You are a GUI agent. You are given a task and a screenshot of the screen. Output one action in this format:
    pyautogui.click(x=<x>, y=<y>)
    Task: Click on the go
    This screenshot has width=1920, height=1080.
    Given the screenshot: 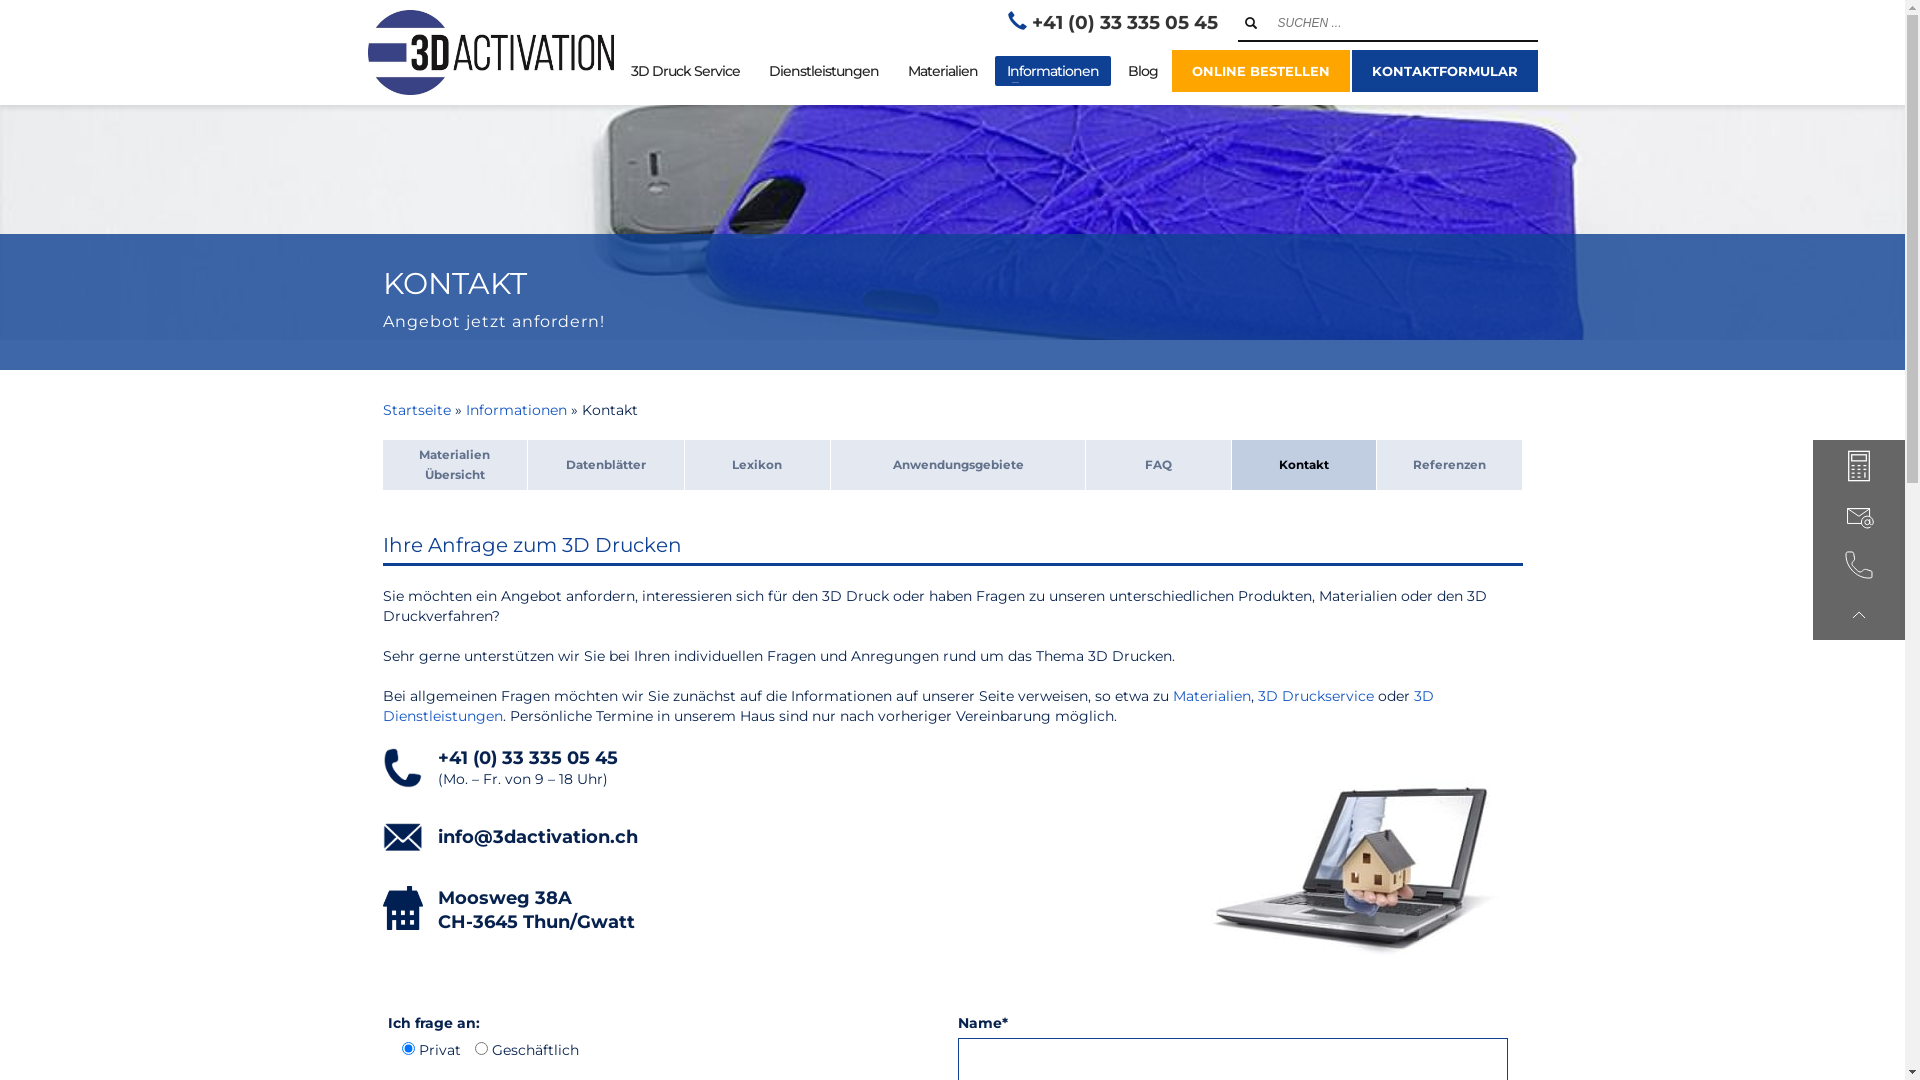 What is the action you would take?
    pyautogui.click(x=1250, y=23)
    